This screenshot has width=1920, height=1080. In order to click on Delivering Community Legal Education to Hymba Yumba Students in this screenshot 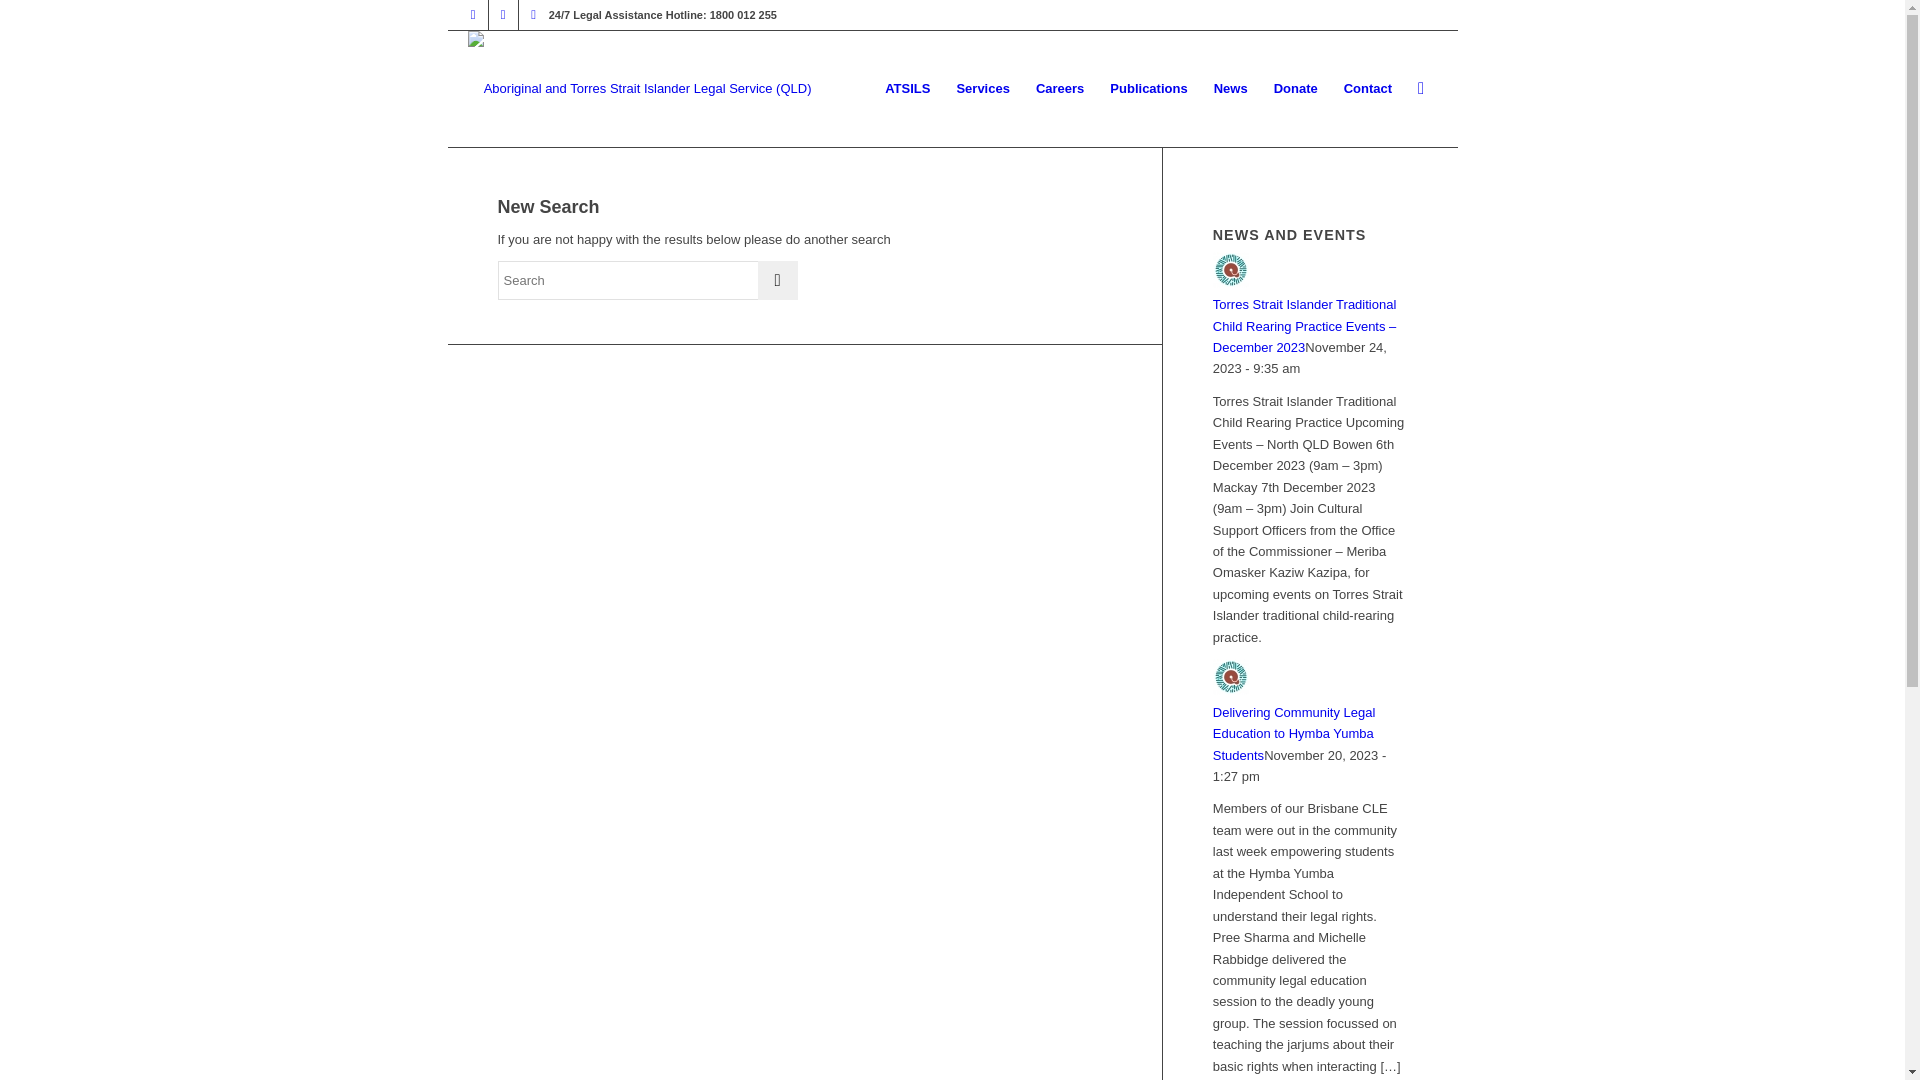, I will do `click(1294, 734)`.